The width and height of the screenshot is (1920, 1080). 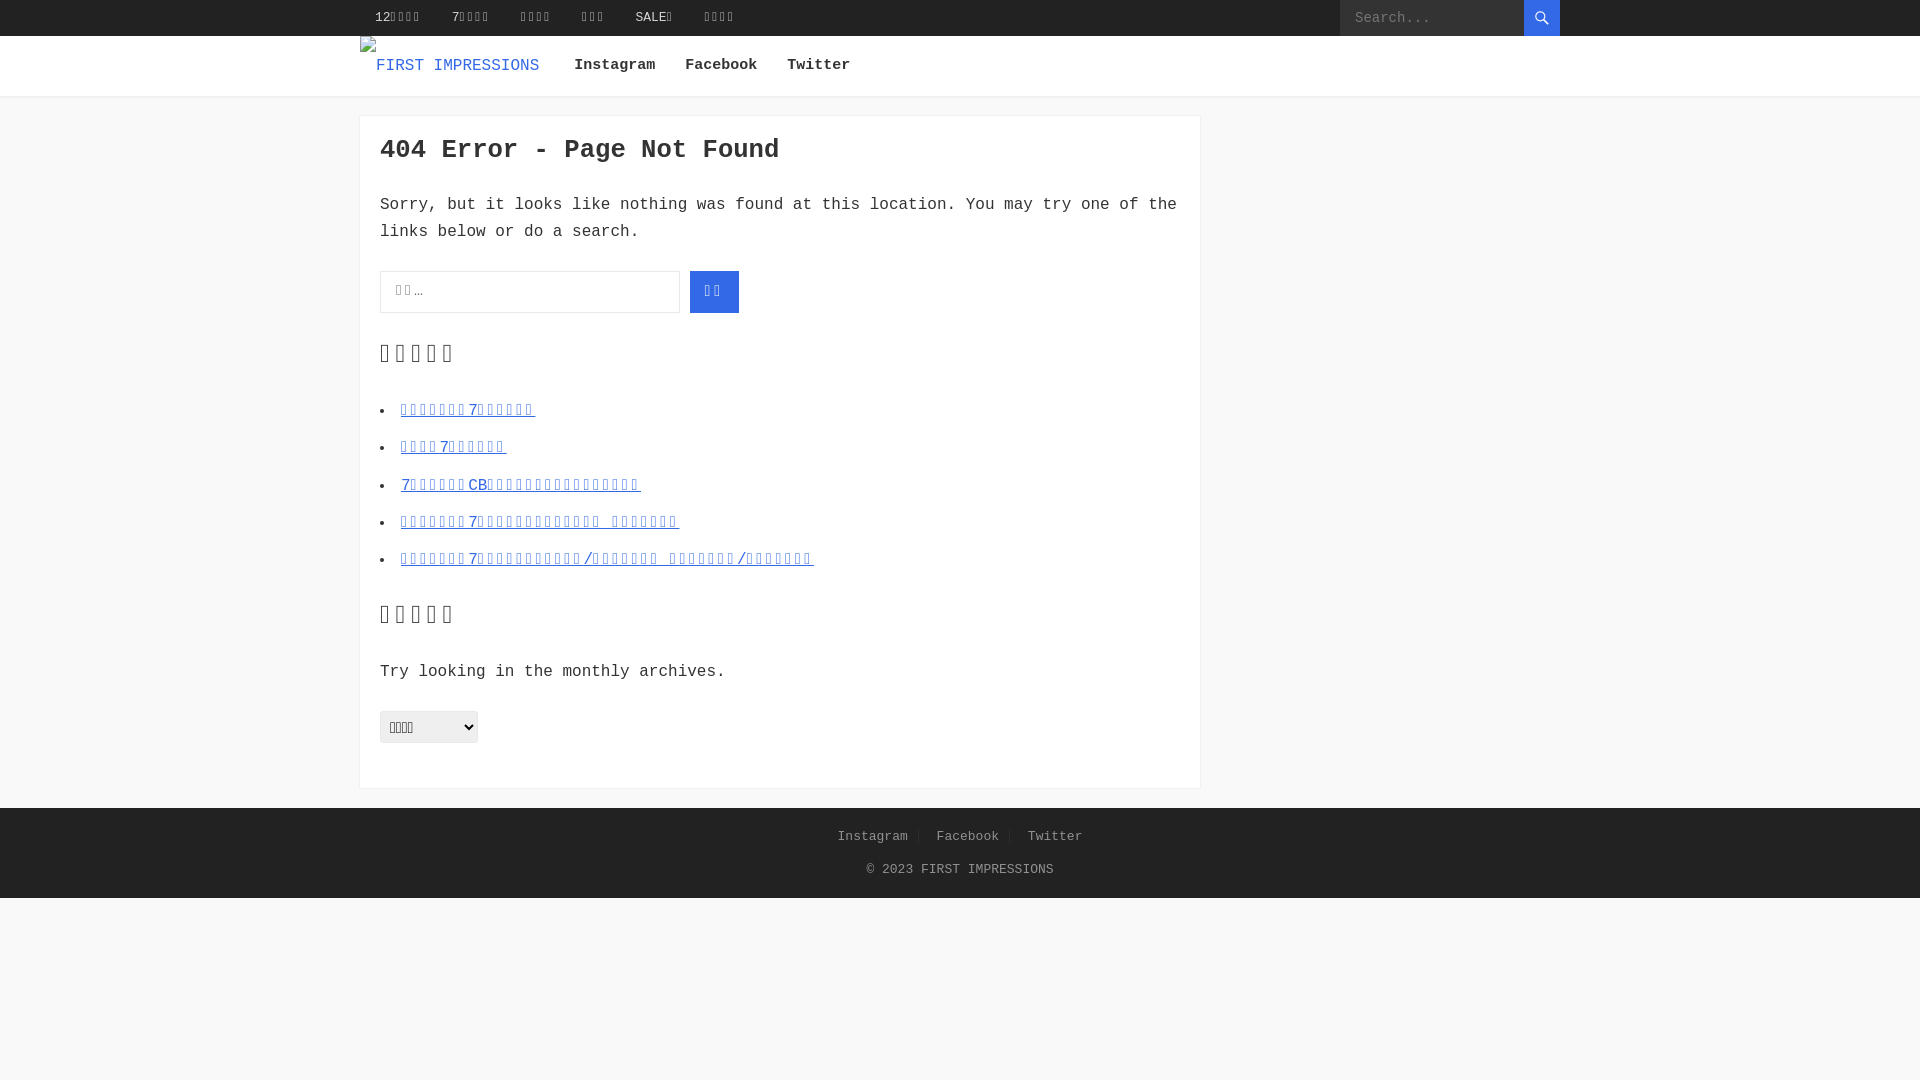 I want to click on Twitter, so click(x=818, y=66).